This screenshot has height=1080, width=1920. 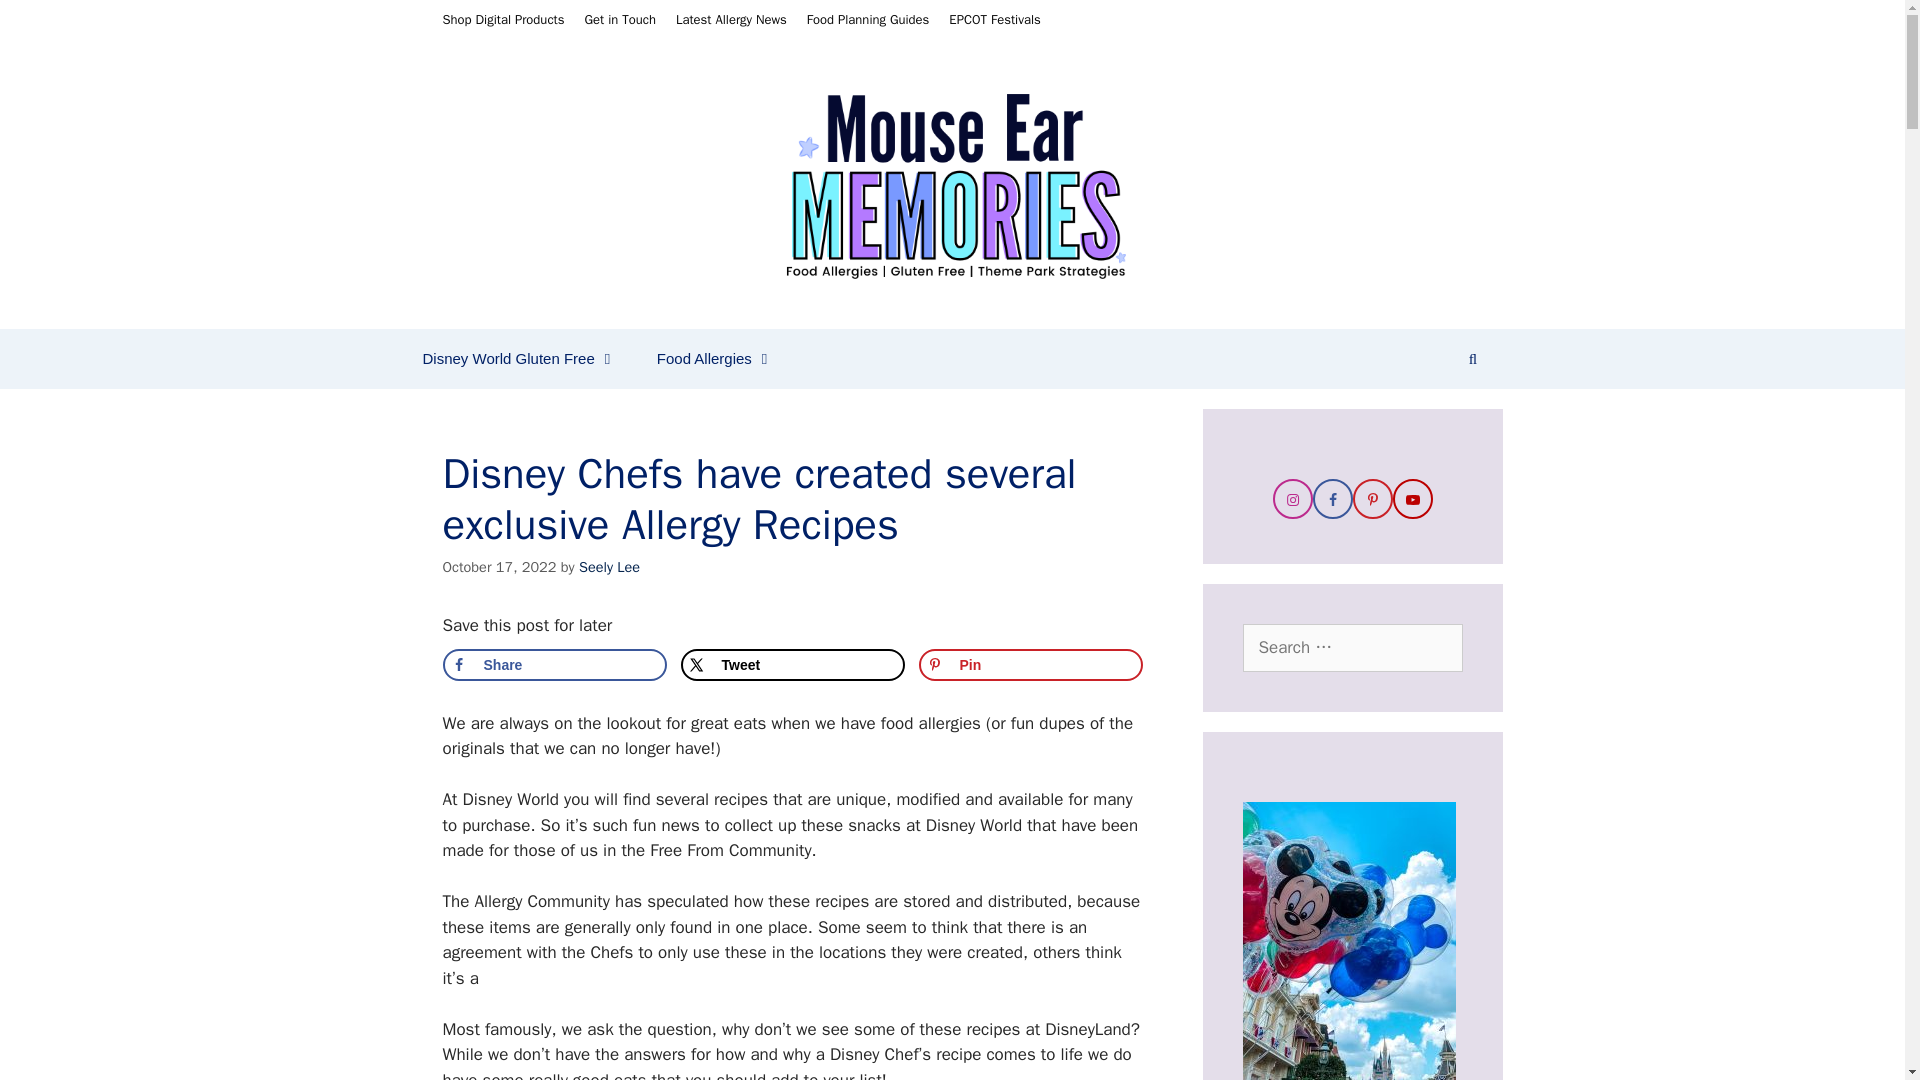 I want to click on Follow on YouTube, so click(x=1412, y=499).